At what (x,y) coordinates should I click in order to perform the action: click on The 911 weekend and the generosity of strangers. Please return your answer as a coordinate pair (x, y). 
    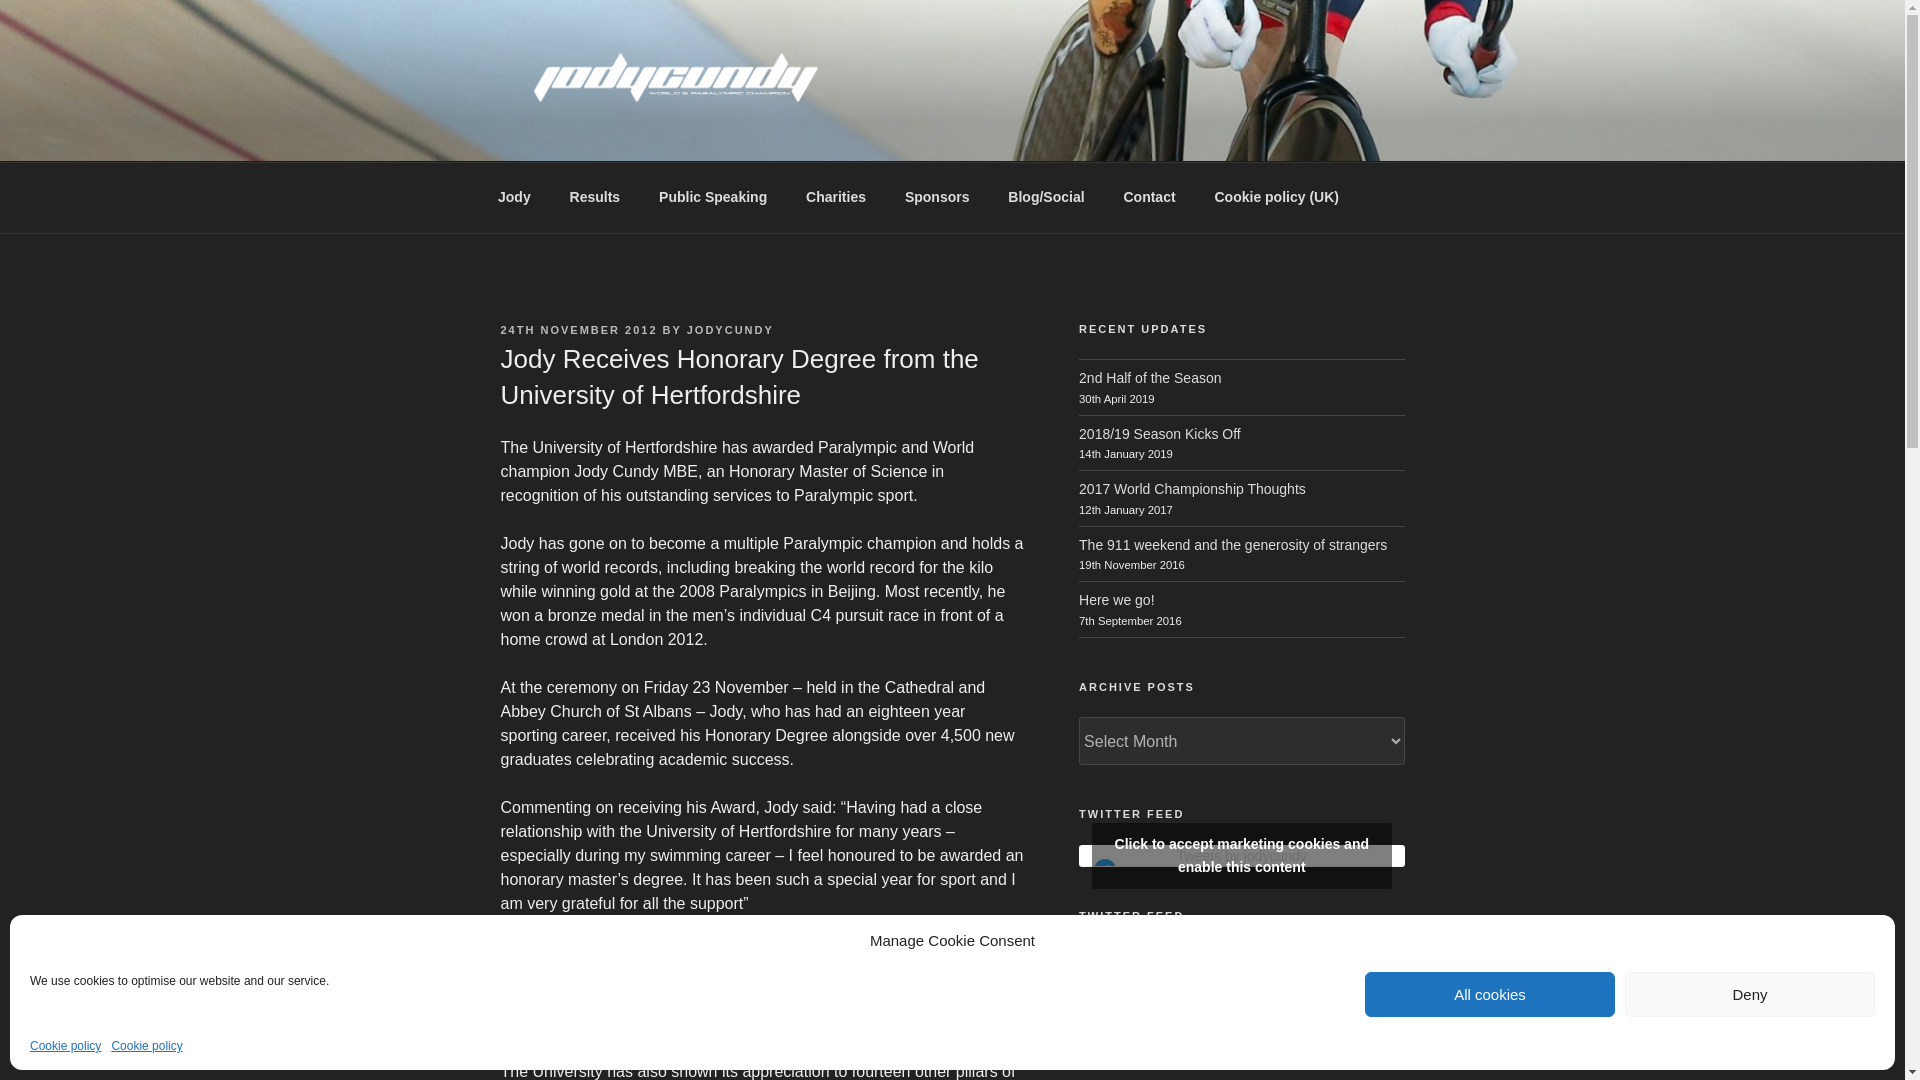
    Looking at the image, I should click on (1232, 544).